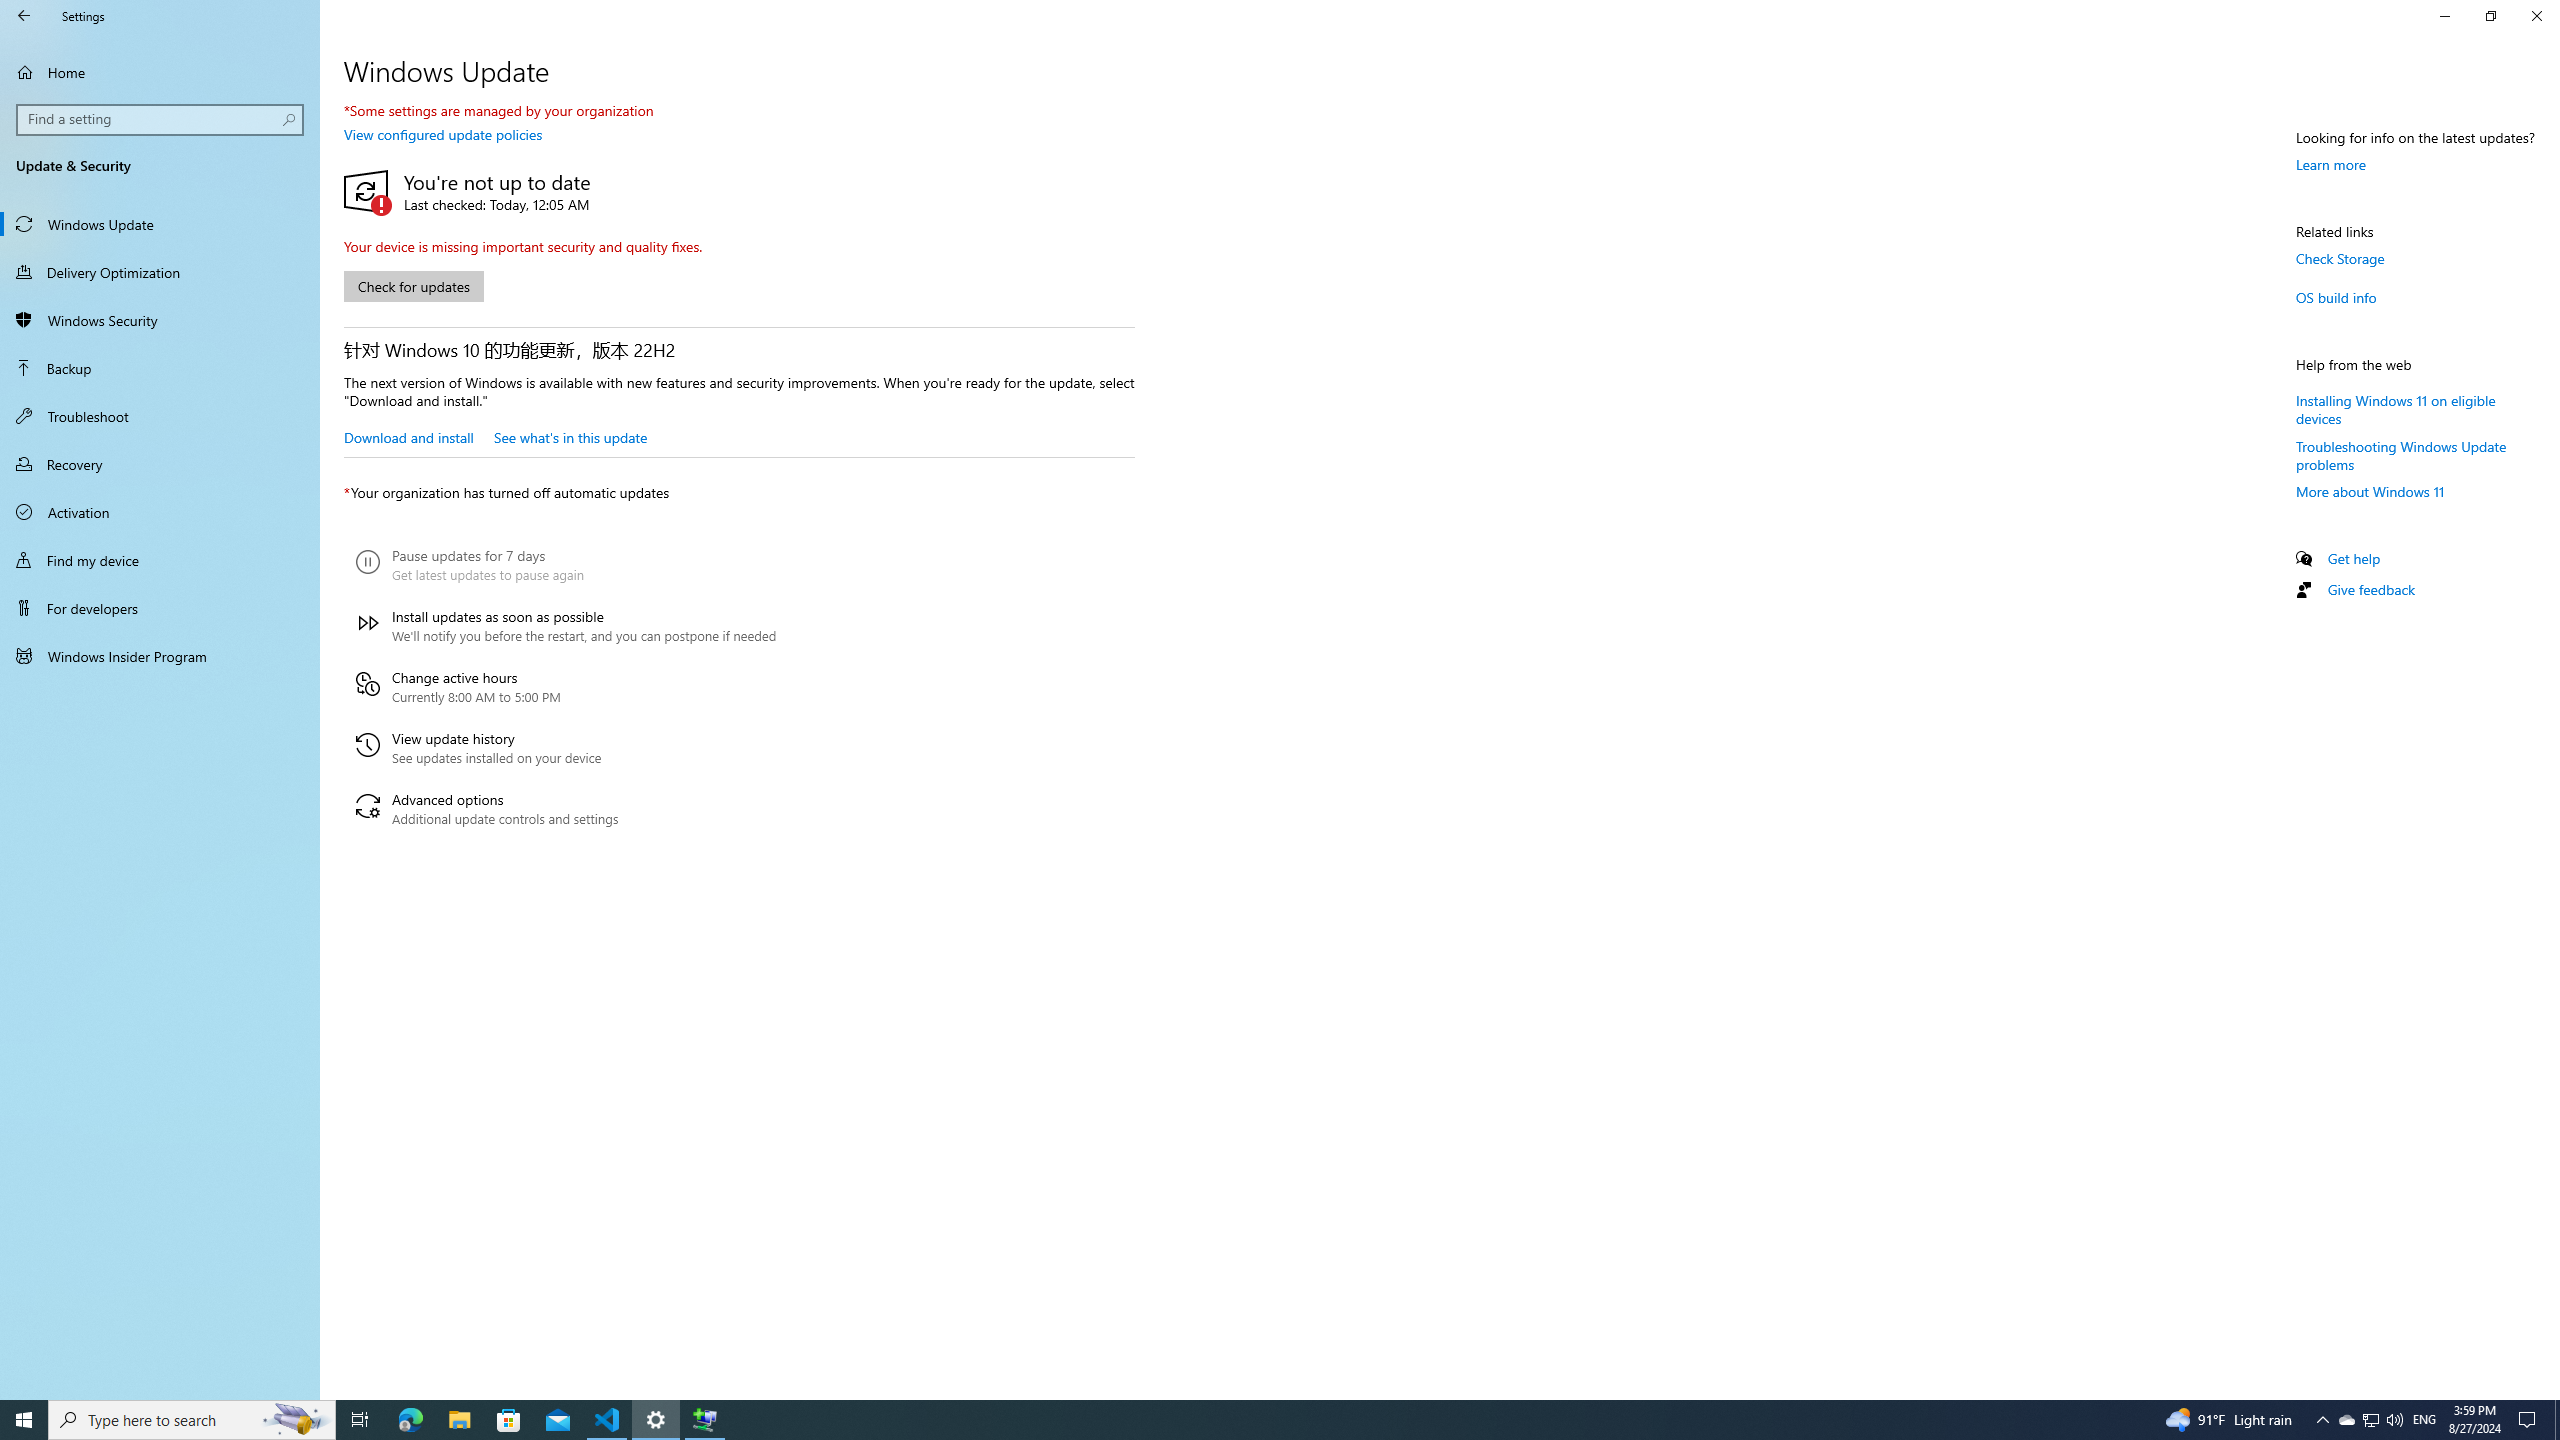 The width and height of the screenshot is (2560, 1440). Describe the element at coordinates (161, 119) in the screenshot. I see `Search box, Find a setting` at that location.